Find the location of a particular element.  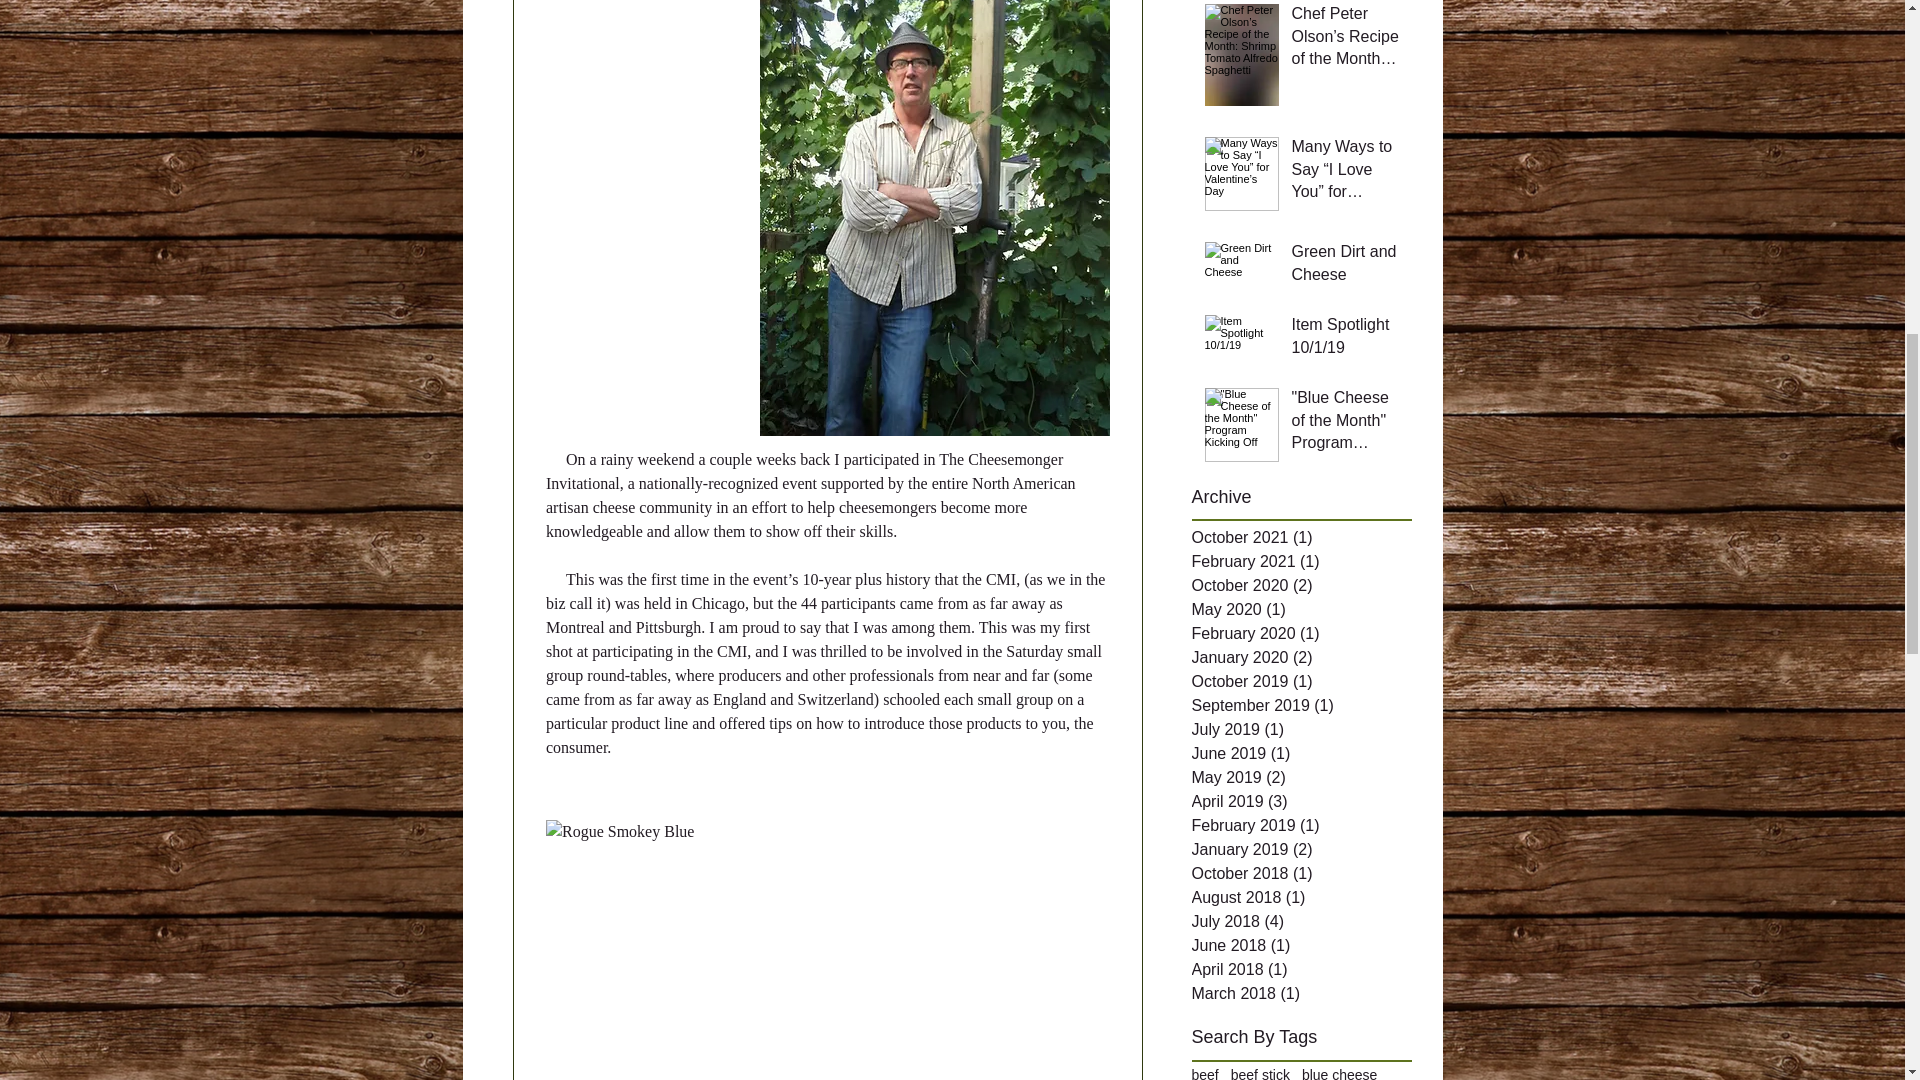

"Blue Cheese of the Month" Program Kicking Off is located at coordinates (1346, 424).